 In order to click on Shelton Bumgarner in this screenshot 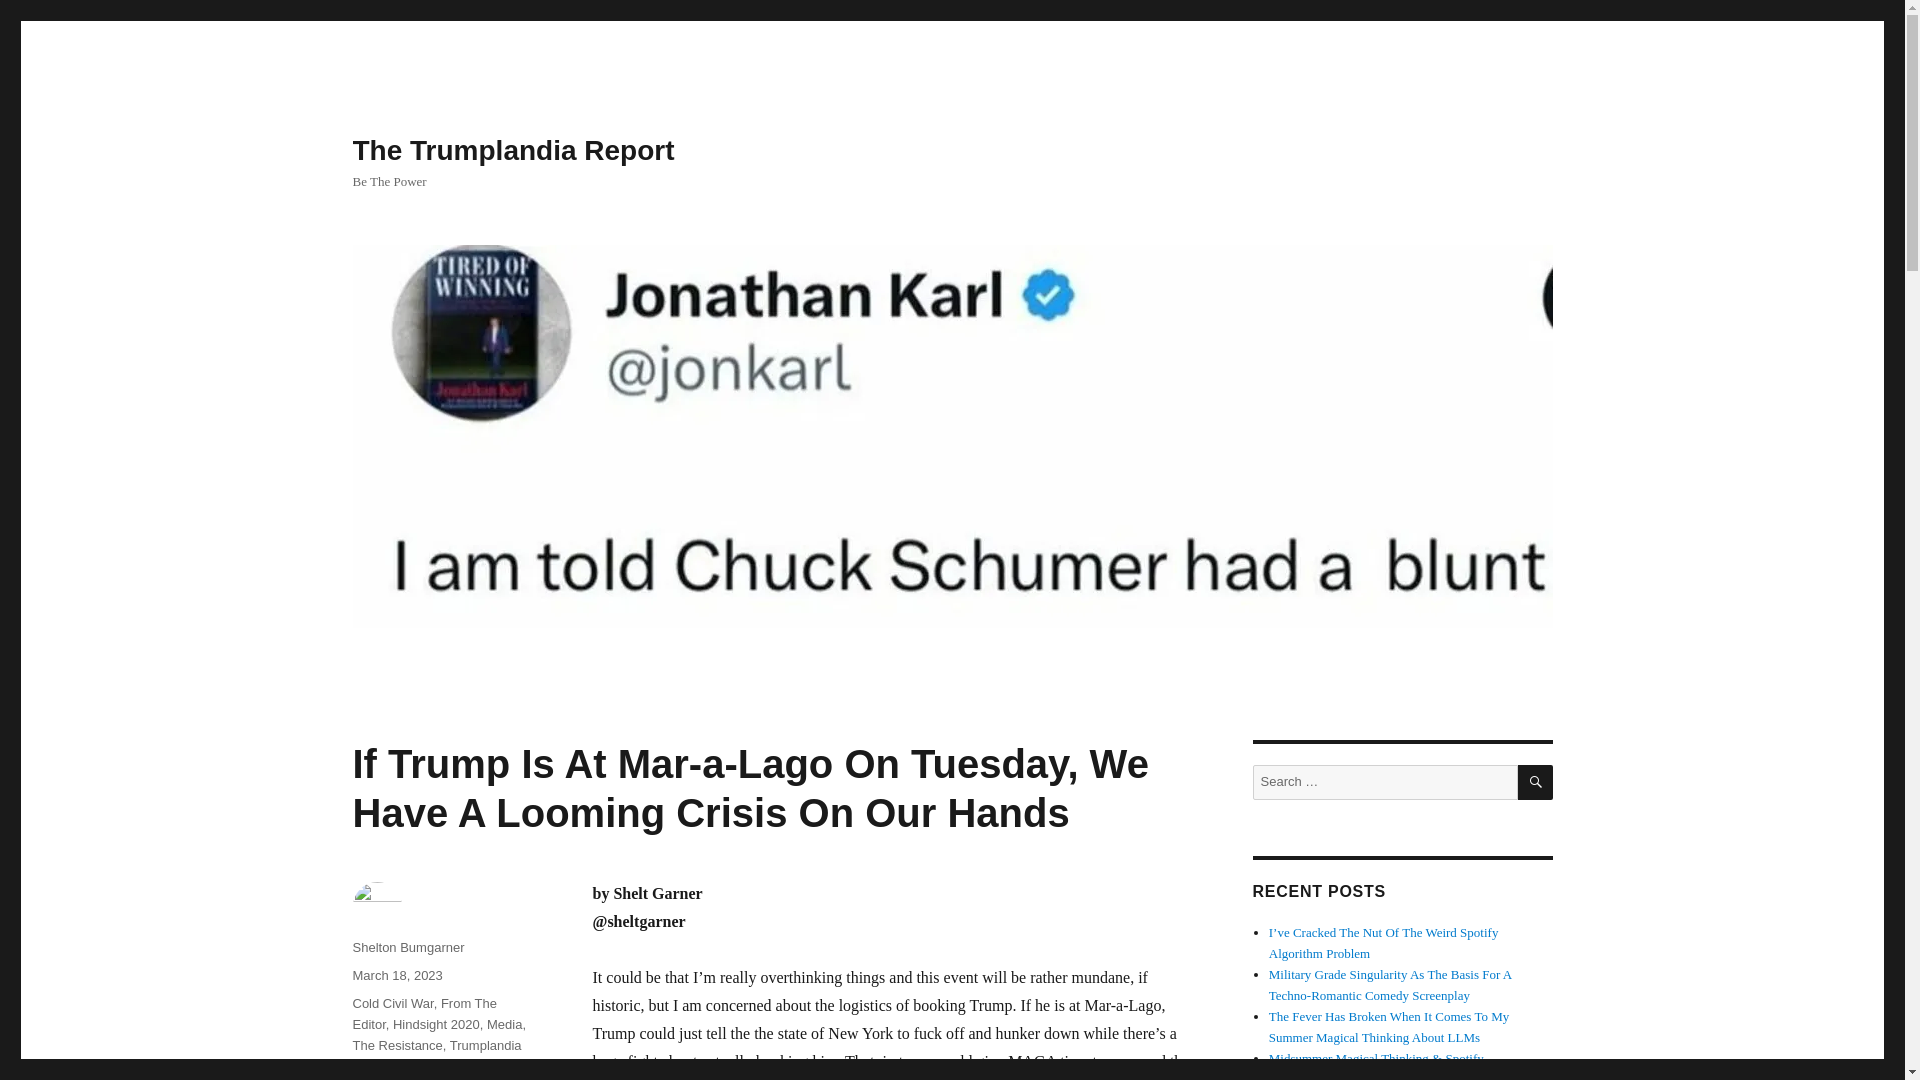, I will do `click(408, 946)`.